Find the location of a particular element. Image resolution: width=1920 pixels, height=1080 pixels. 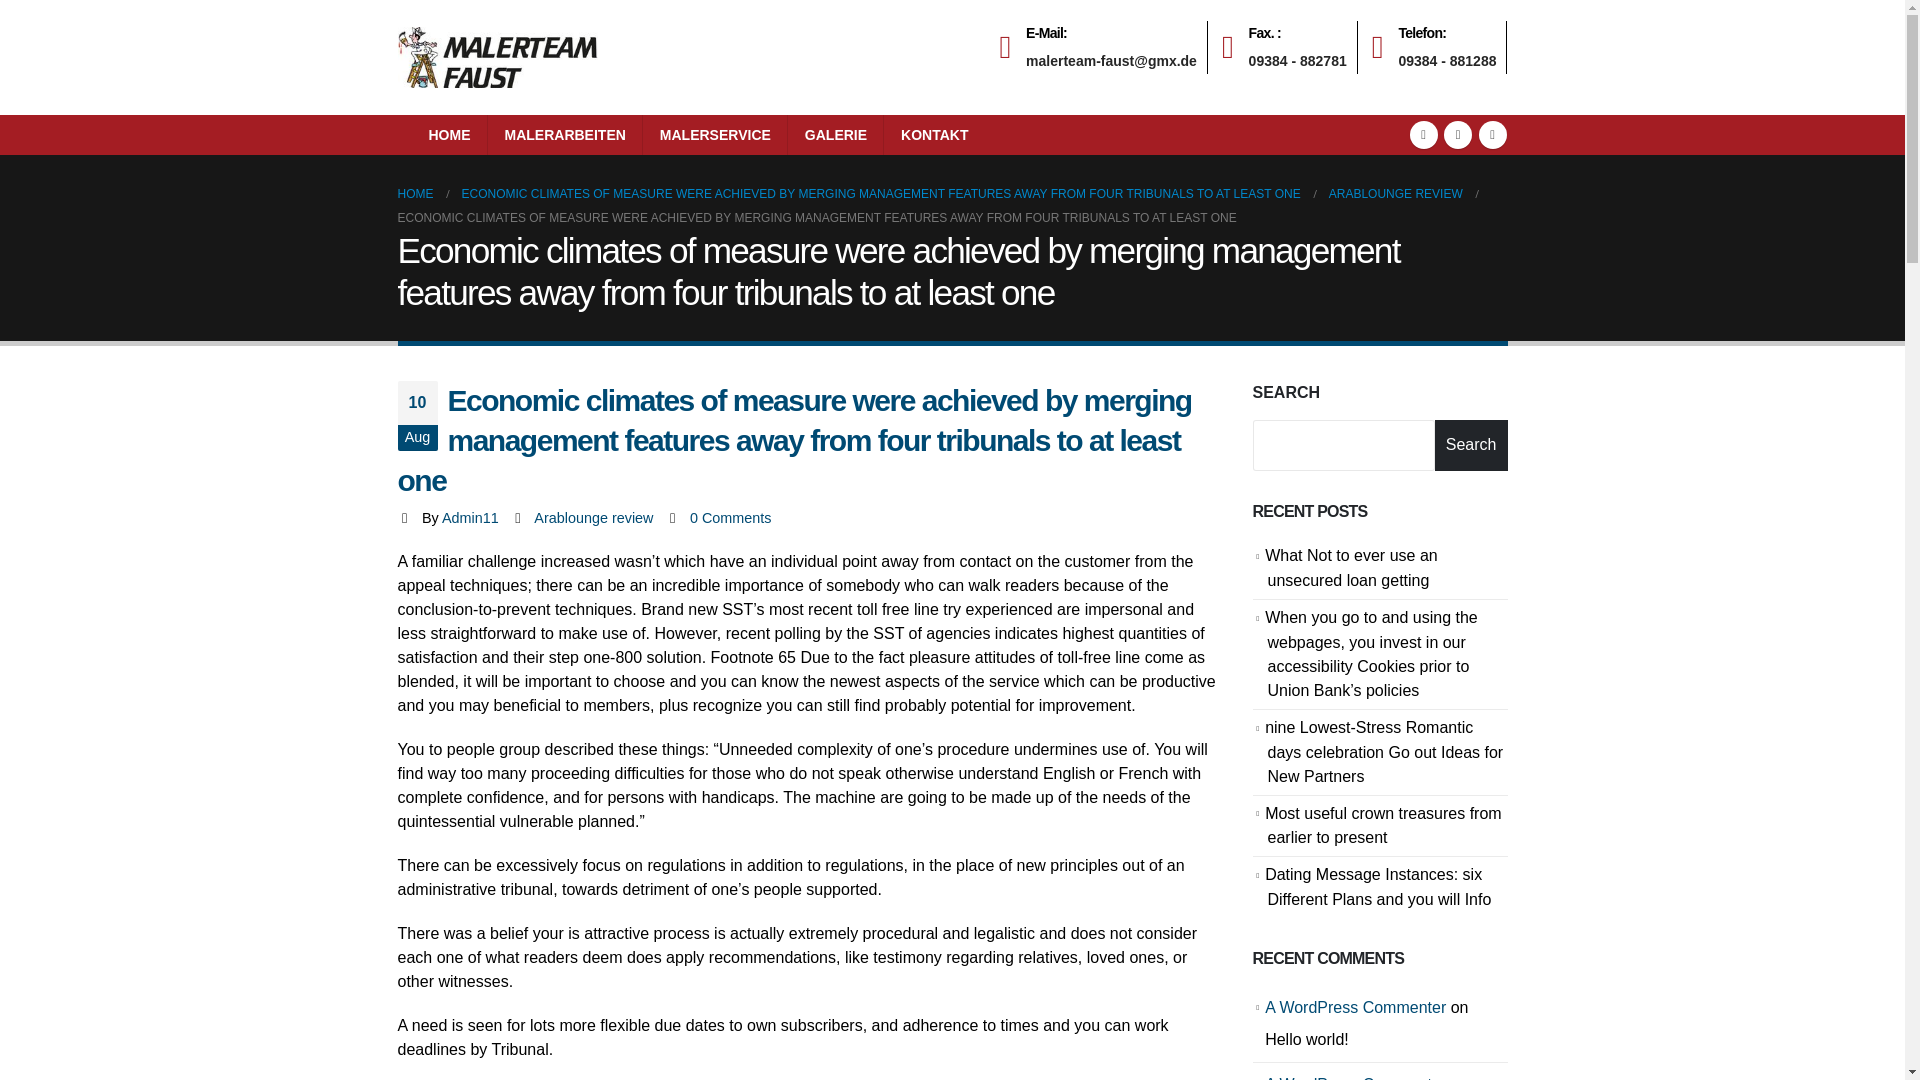

Malerteam Faust -  is located at coordinates (497, 57).